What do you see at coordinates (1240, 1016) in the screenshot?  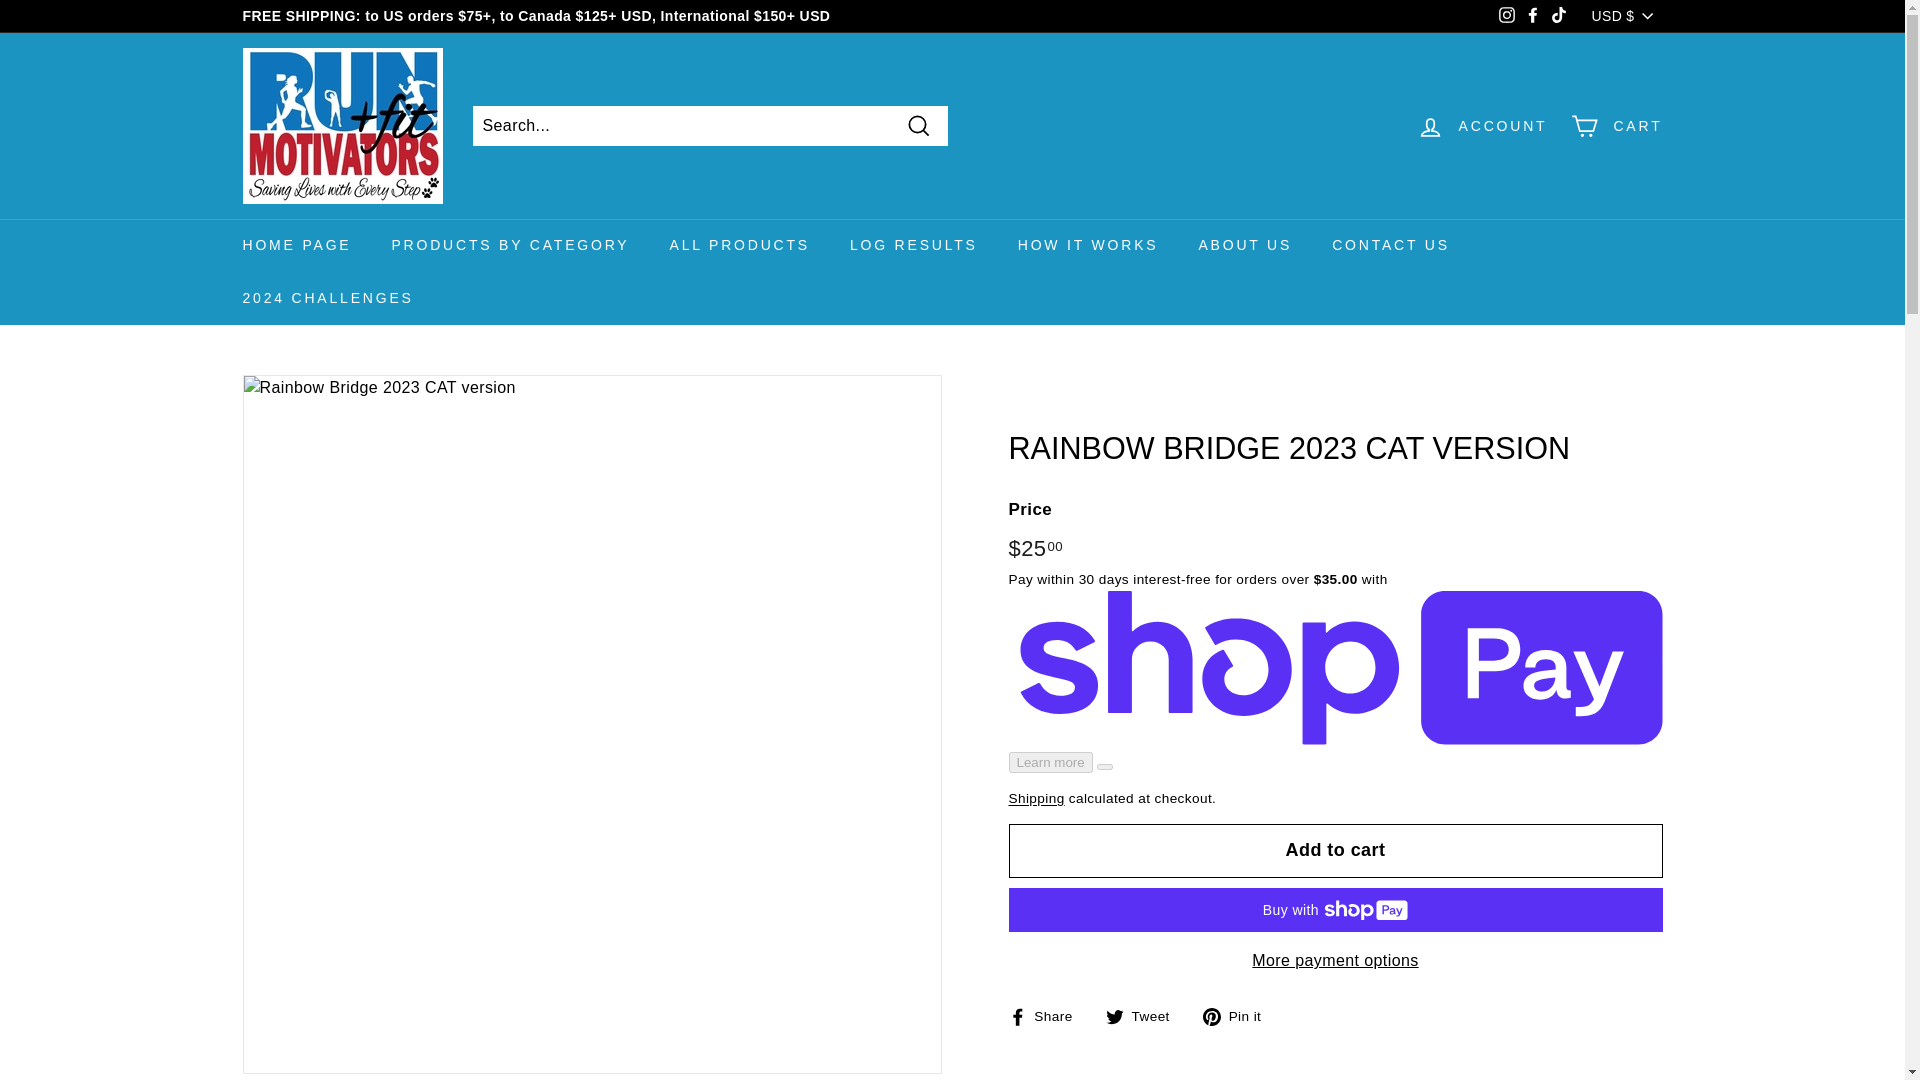 I see `Pin on Pinterest` at bounding box center [1240, 1016].